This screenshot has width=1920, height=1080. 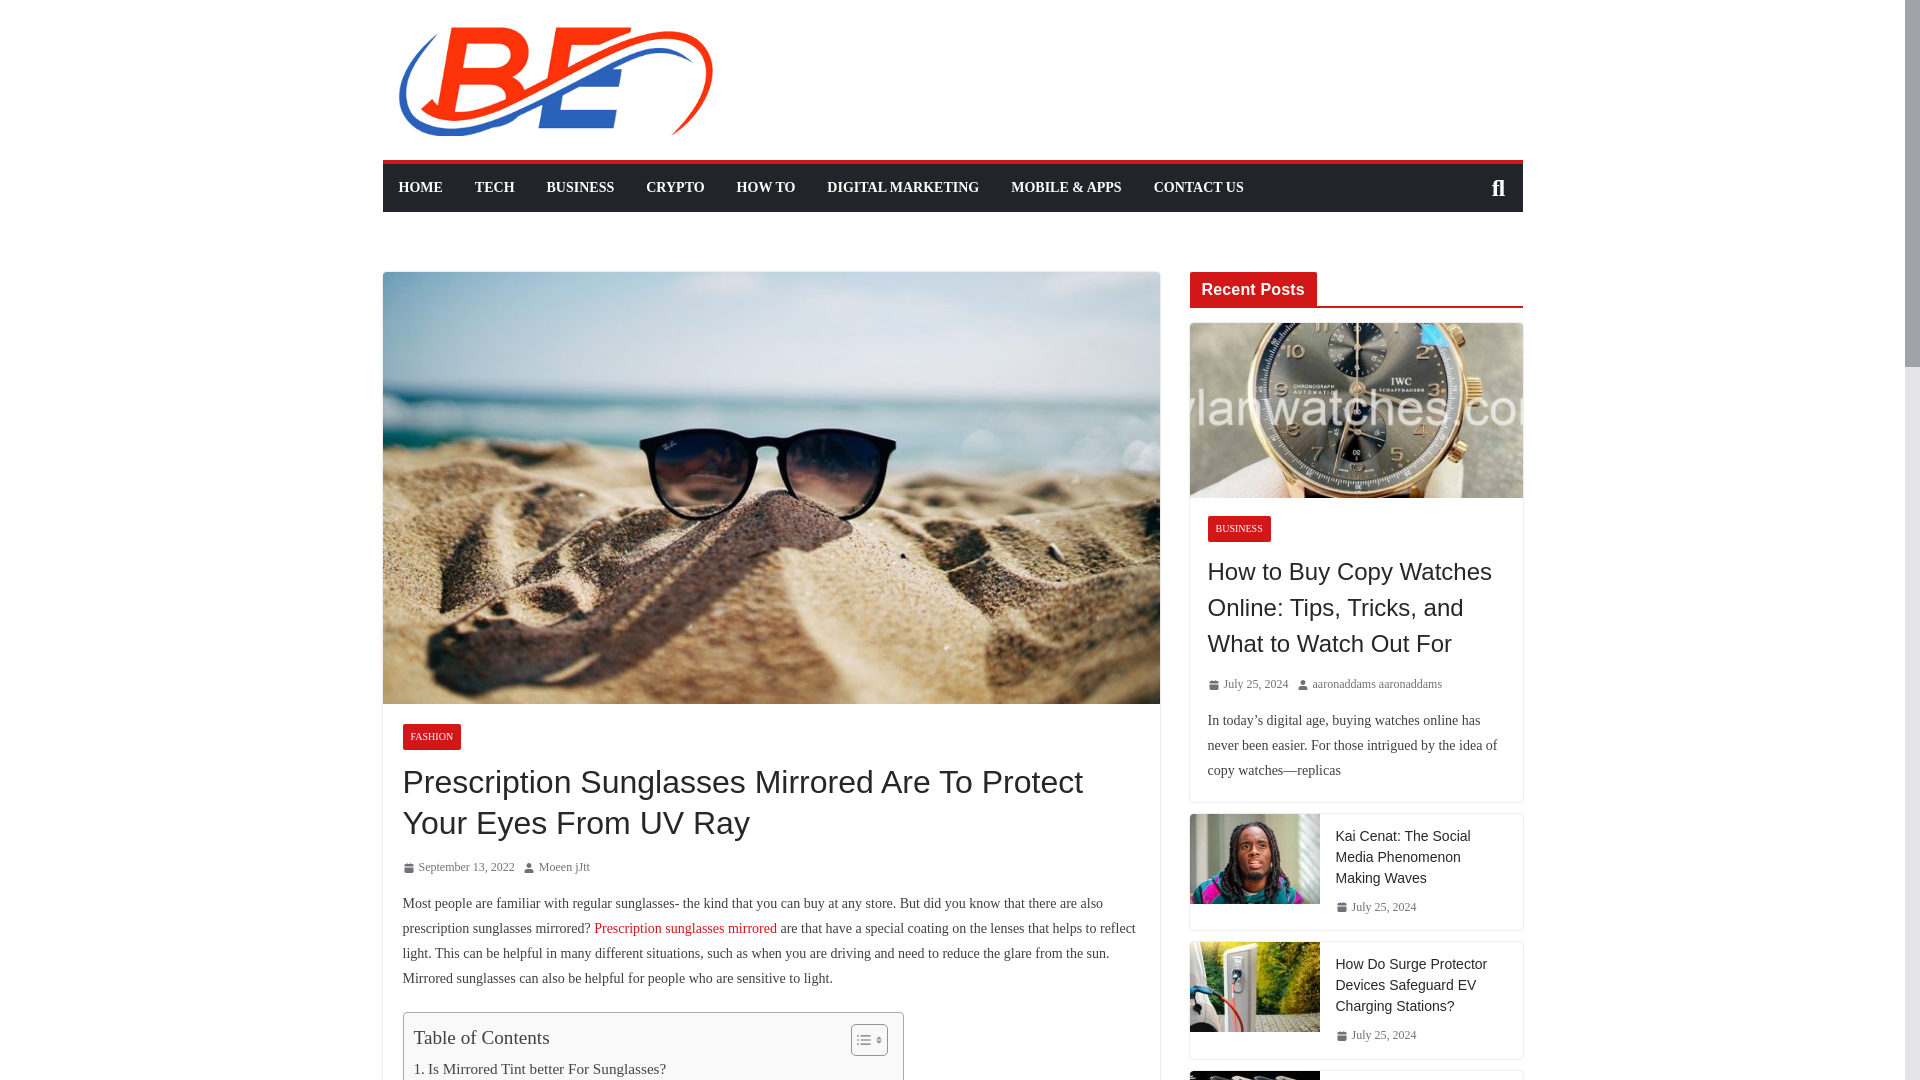 I want to click on Prescription sunglasses mirrored, so click(x=685, y=928).